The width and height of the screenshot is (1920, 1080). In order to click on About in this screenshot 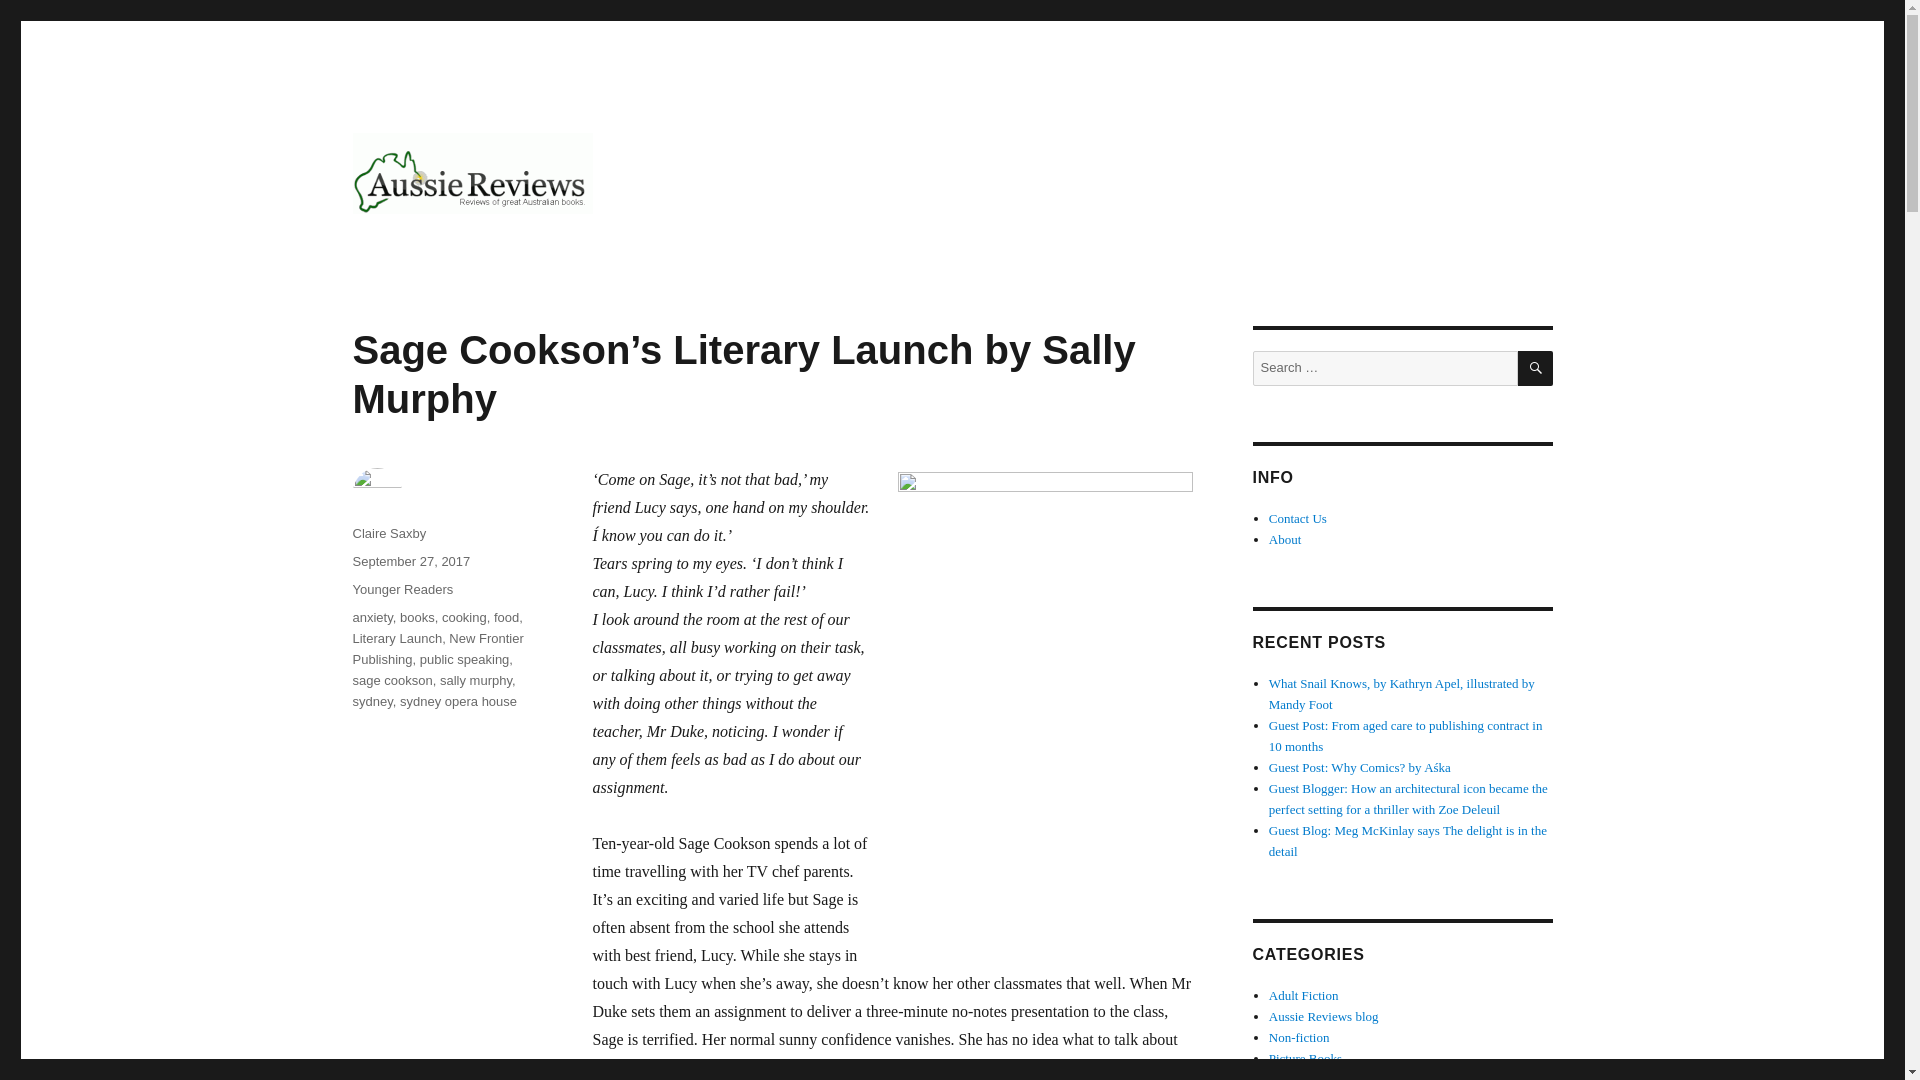, I will do `click(1285, 539)`.